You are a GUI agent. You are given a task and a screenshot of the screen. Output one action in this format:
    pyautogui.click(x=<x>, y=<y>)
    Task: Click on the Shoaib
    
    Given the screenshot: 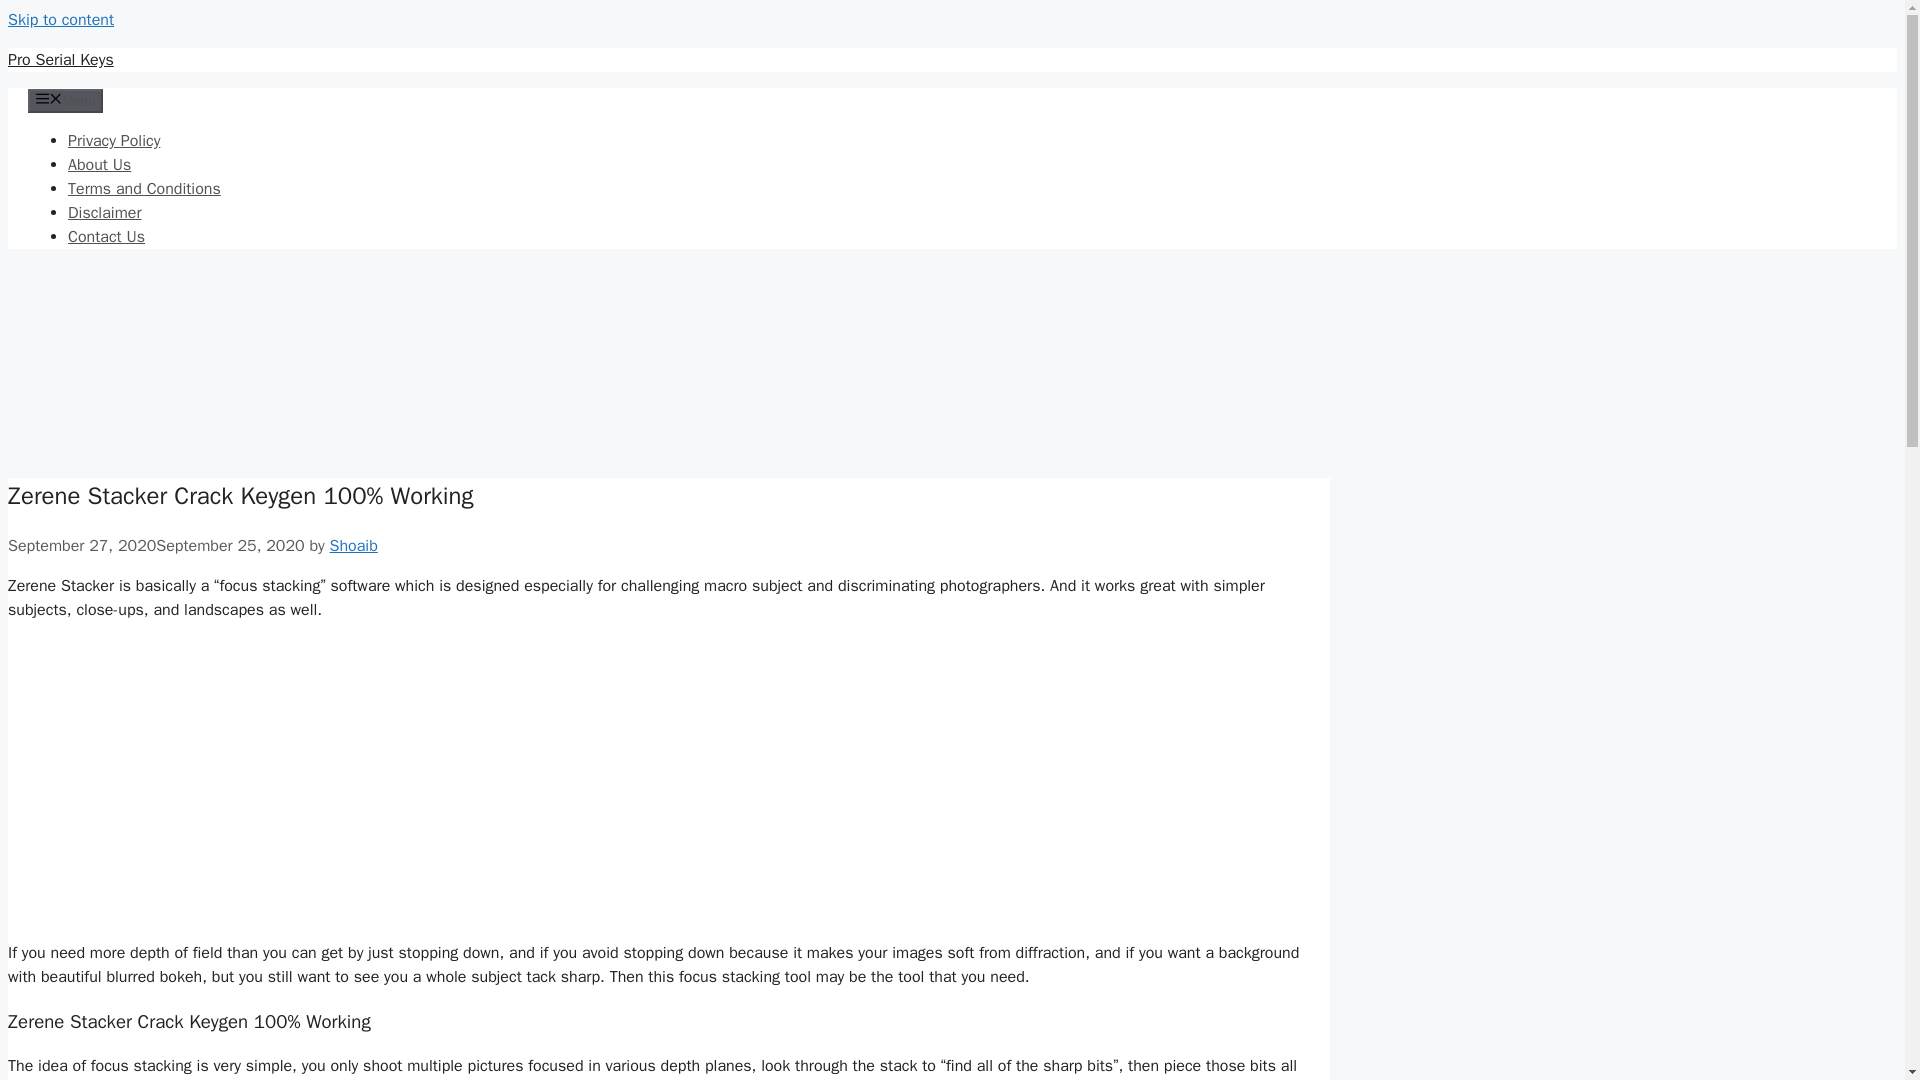 What is the action you would take?
    pyautogui.click(x=354, y=546)
    